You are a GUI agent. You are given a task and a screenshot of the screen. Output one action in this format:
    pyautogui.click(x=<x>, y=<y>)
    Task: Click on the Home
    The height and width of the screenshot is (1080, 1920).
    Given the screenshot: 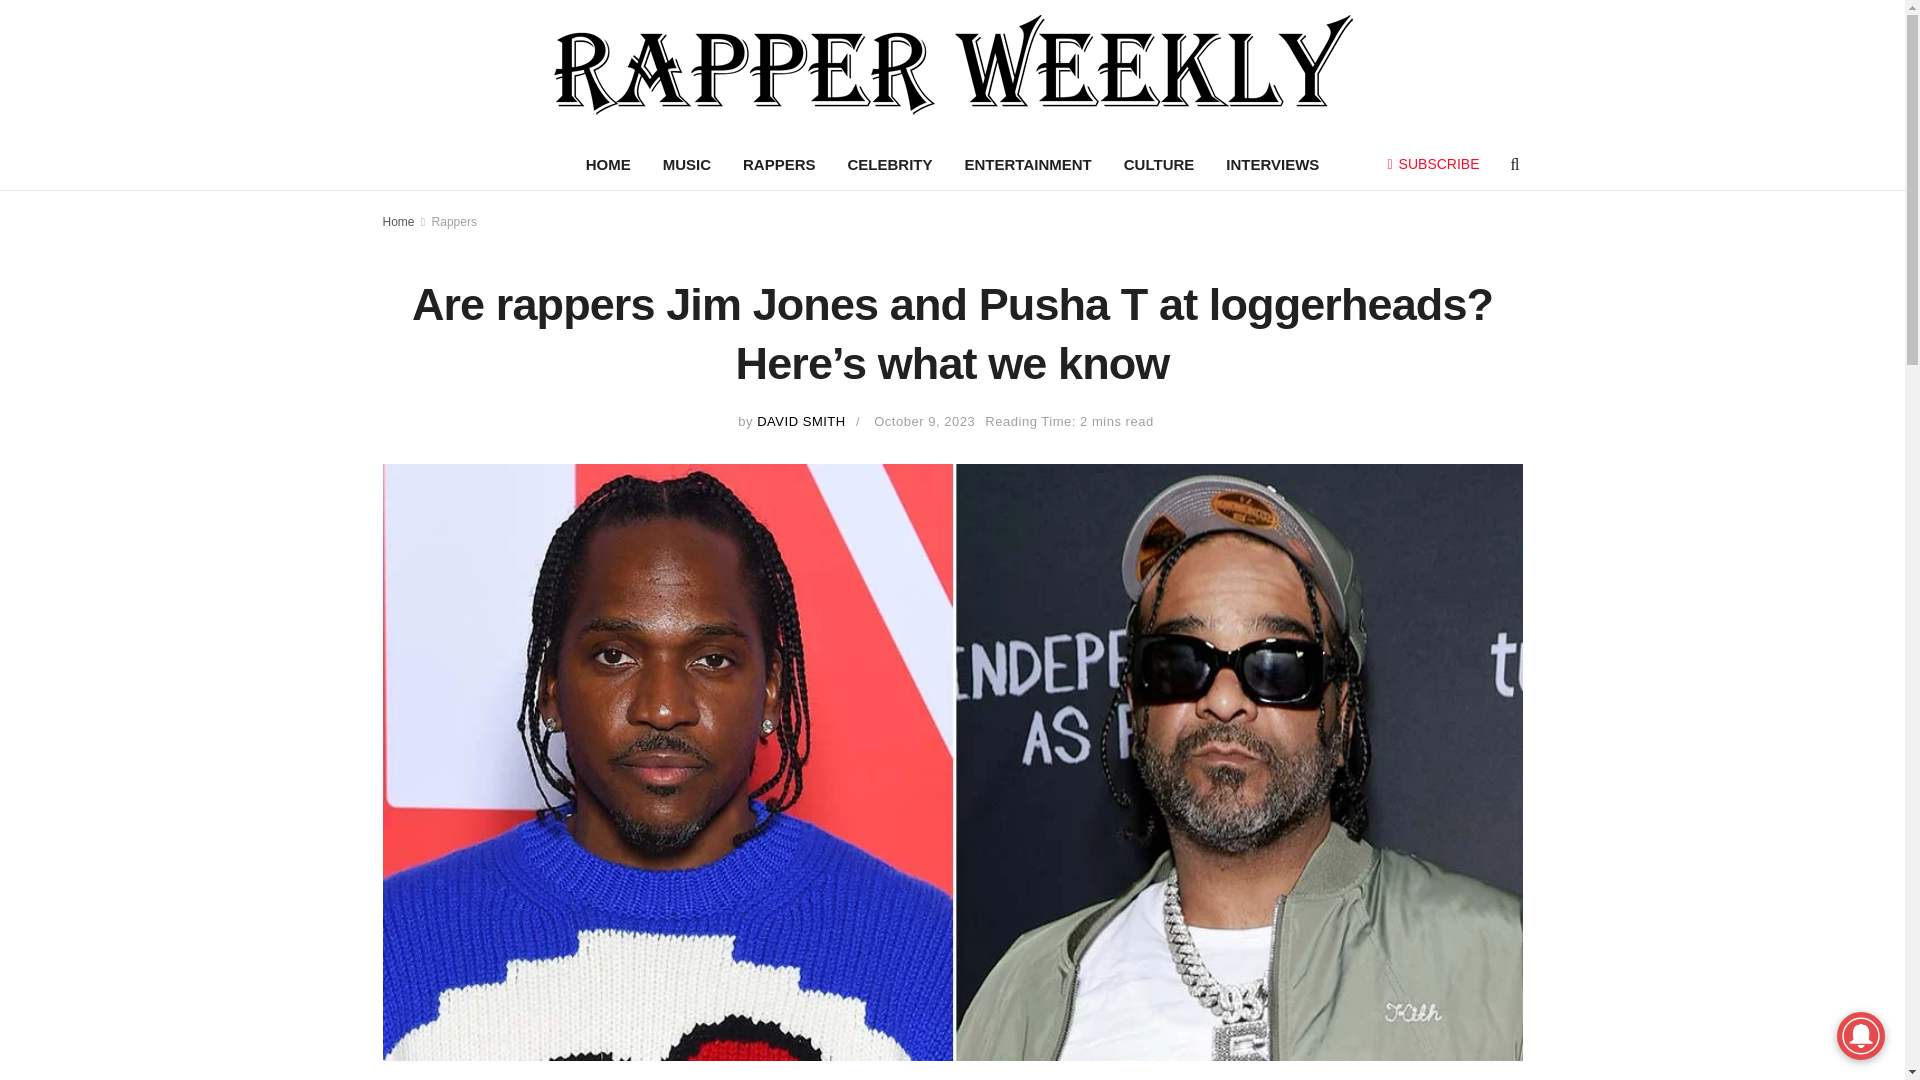 What is the action you would take?
    pyautogui.click(x=398, y=221)
    